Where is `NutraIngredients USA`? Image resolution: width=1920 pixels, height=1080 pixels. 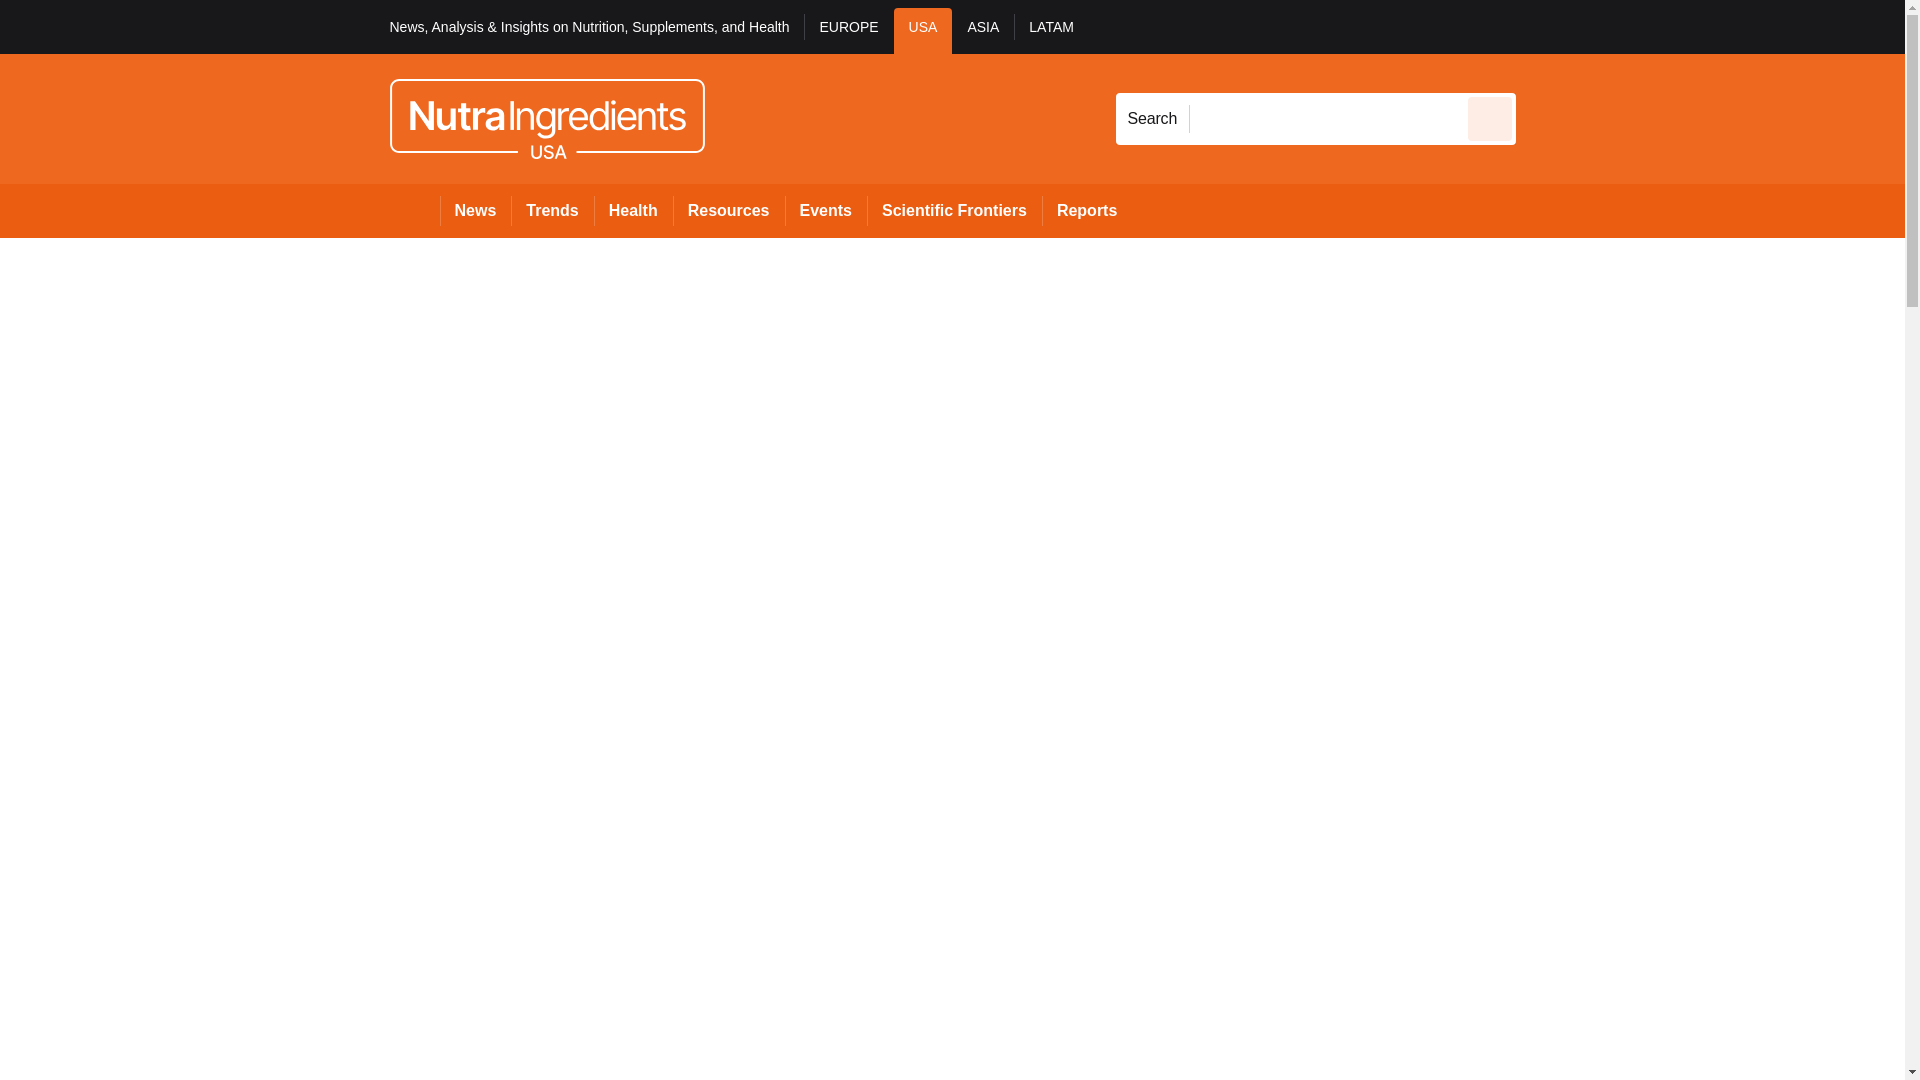 NutraIngredients USA is located at coordinates (546, 118).